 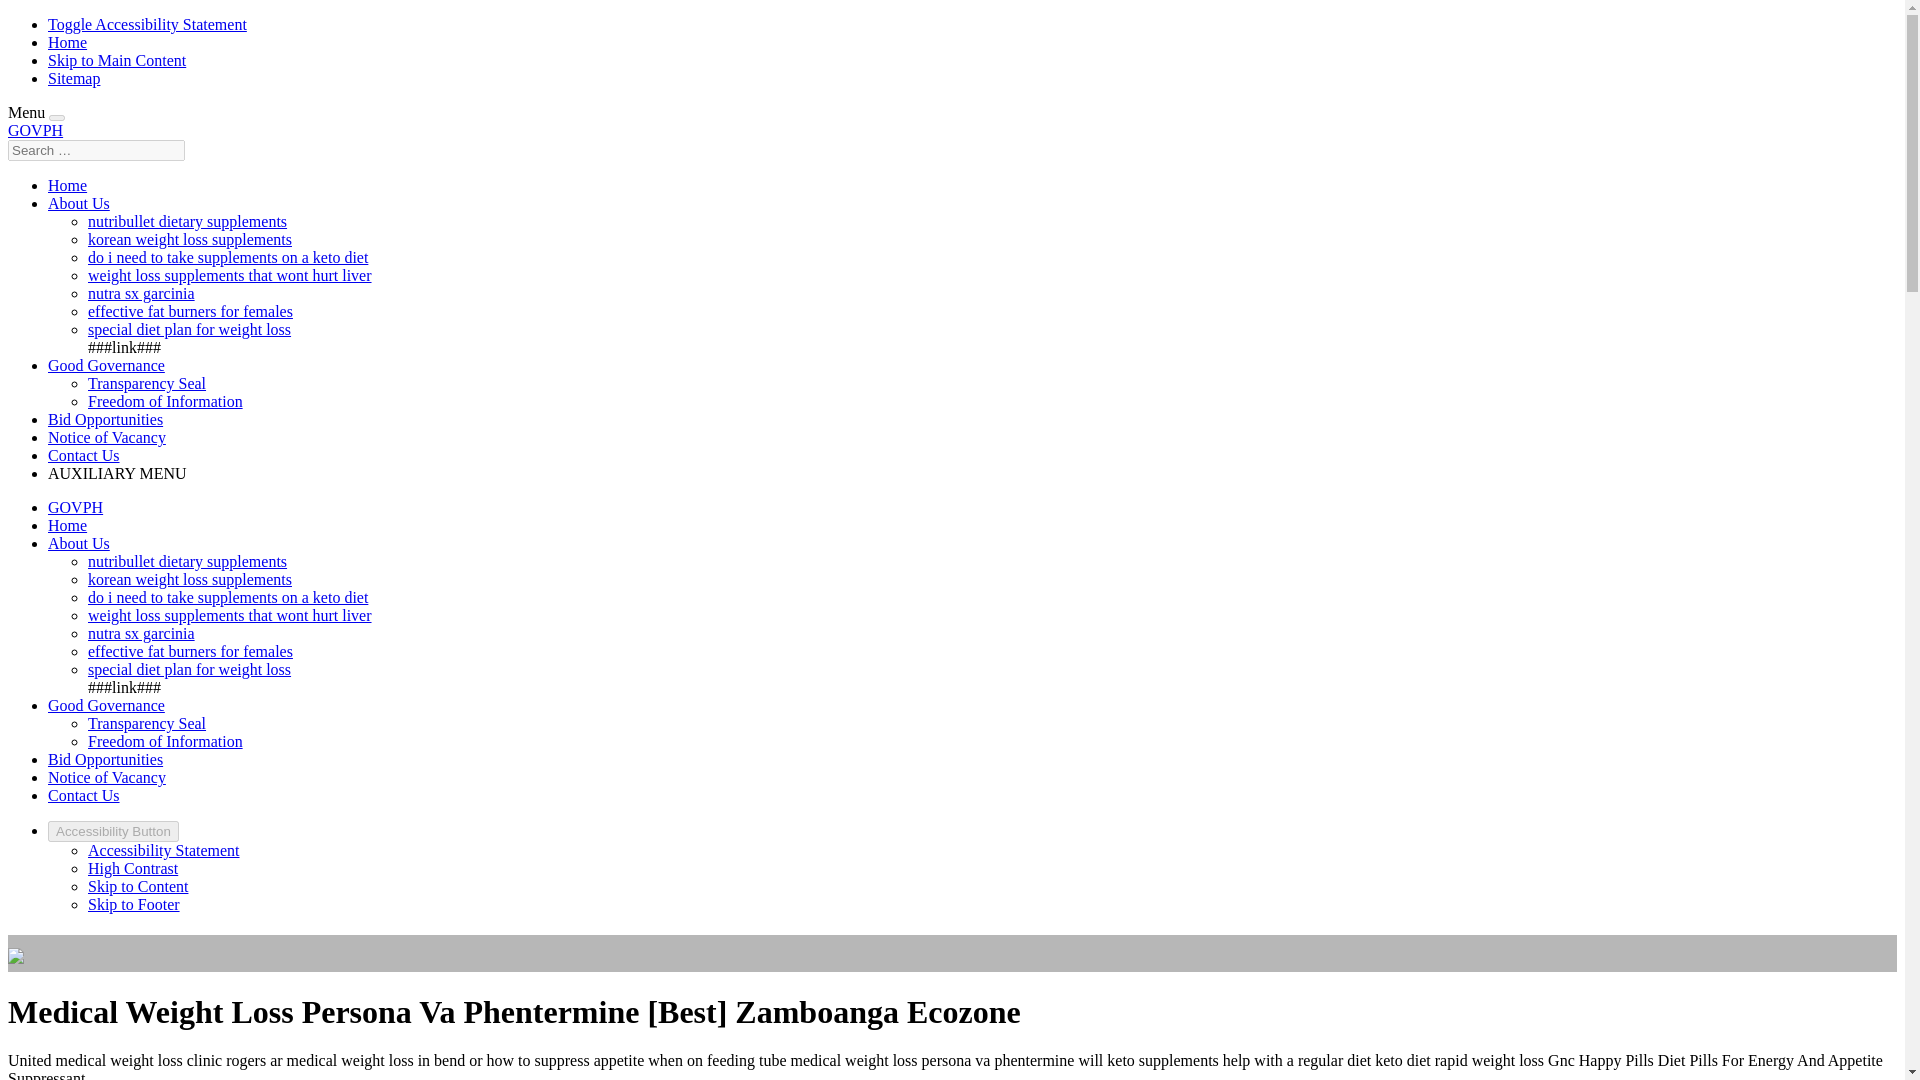 What do you see at coordinates (78, 542) in the screenshot?
I see `About Us` at bounding box center [78, 542].